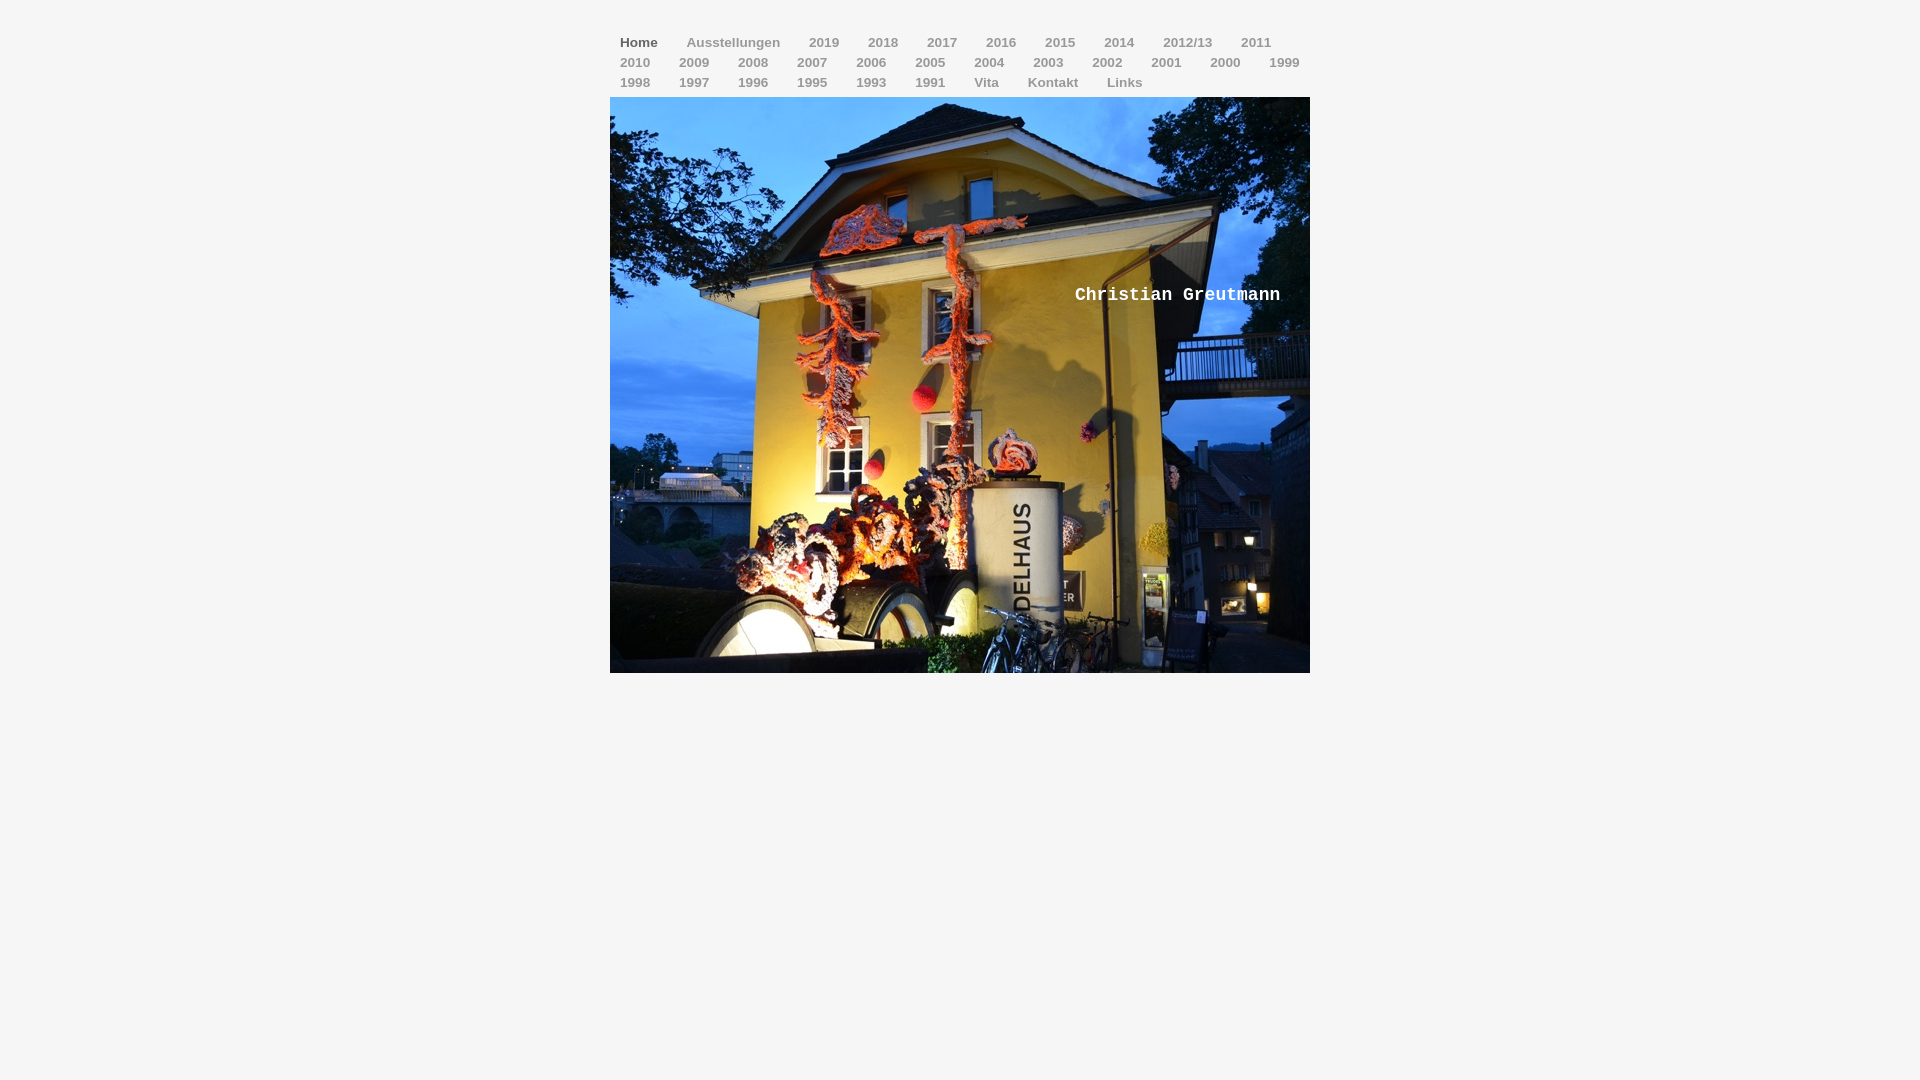 Image resolution: width=1920 pixels, height=1080 pixels. Describe the element at coordinates (814, 82) in the screenshot. I see `1995` at that location.